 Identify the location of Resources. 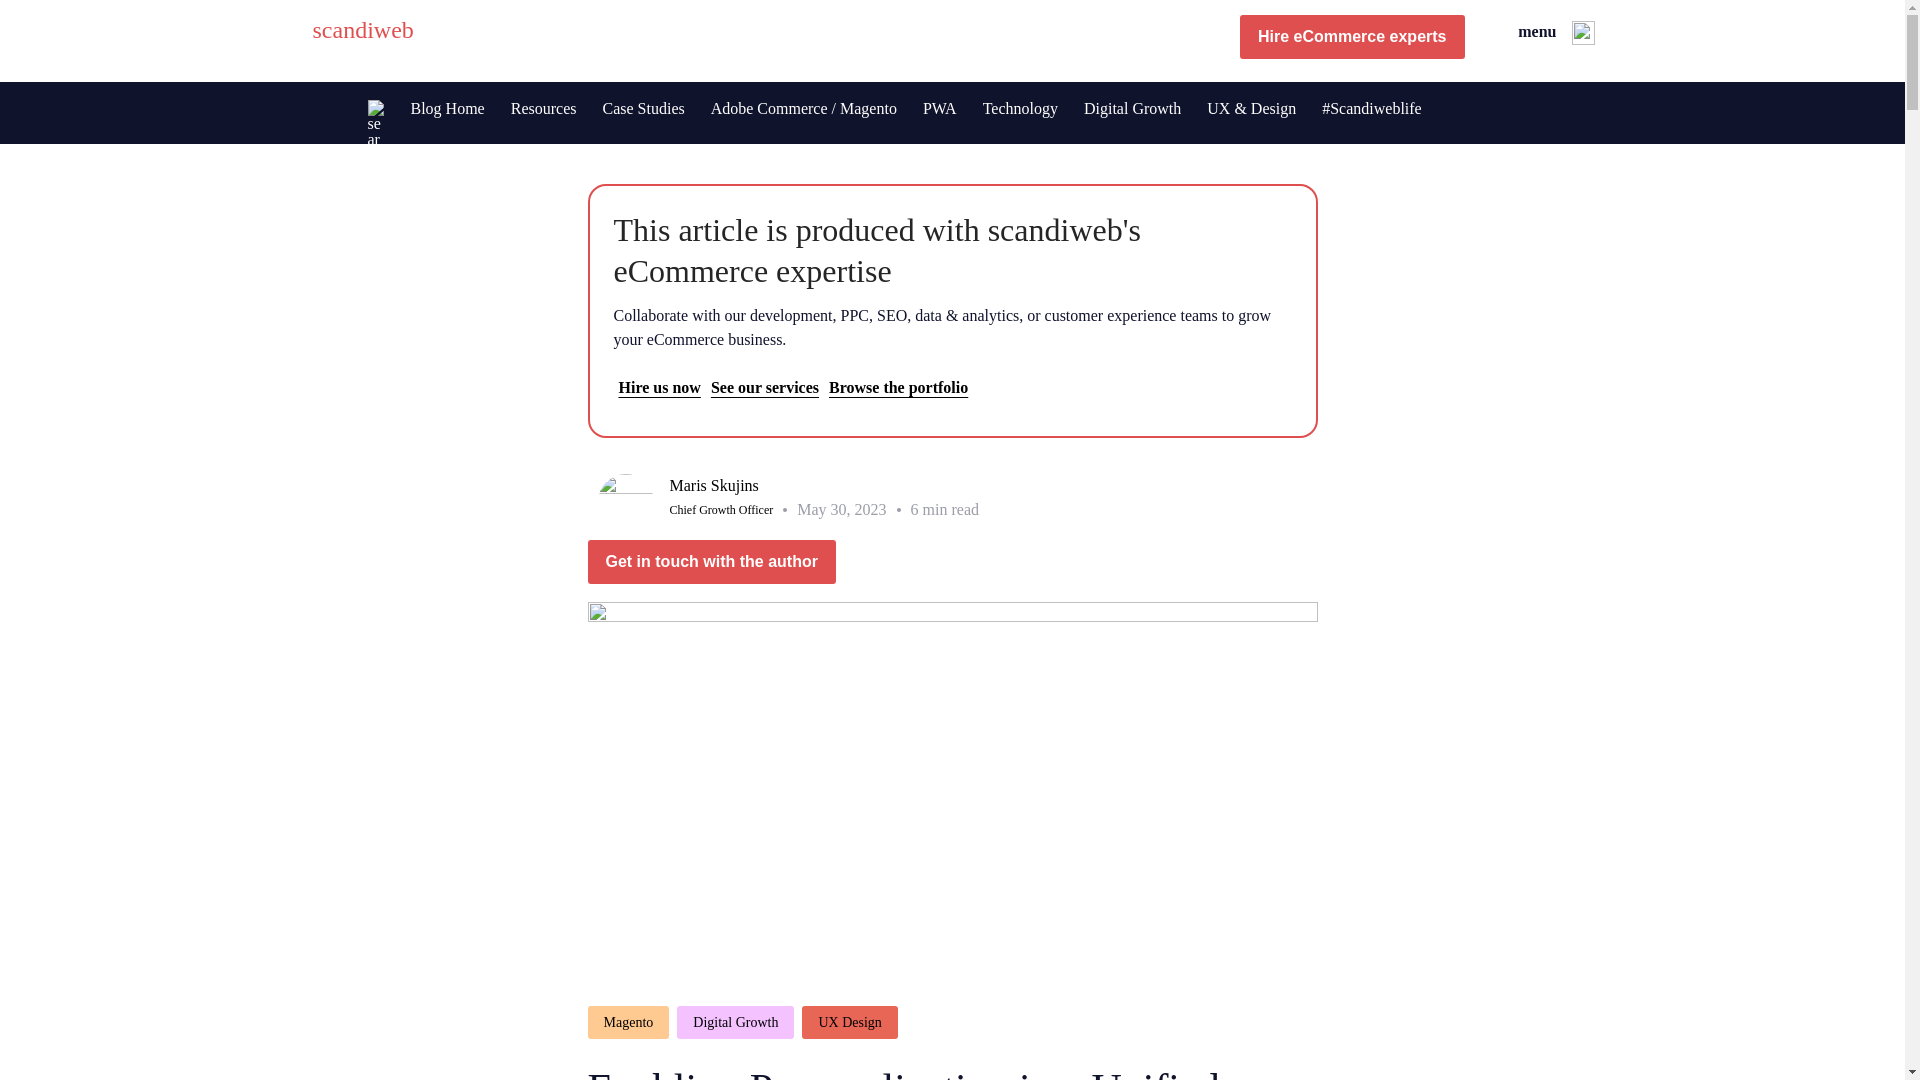
(543, 108).